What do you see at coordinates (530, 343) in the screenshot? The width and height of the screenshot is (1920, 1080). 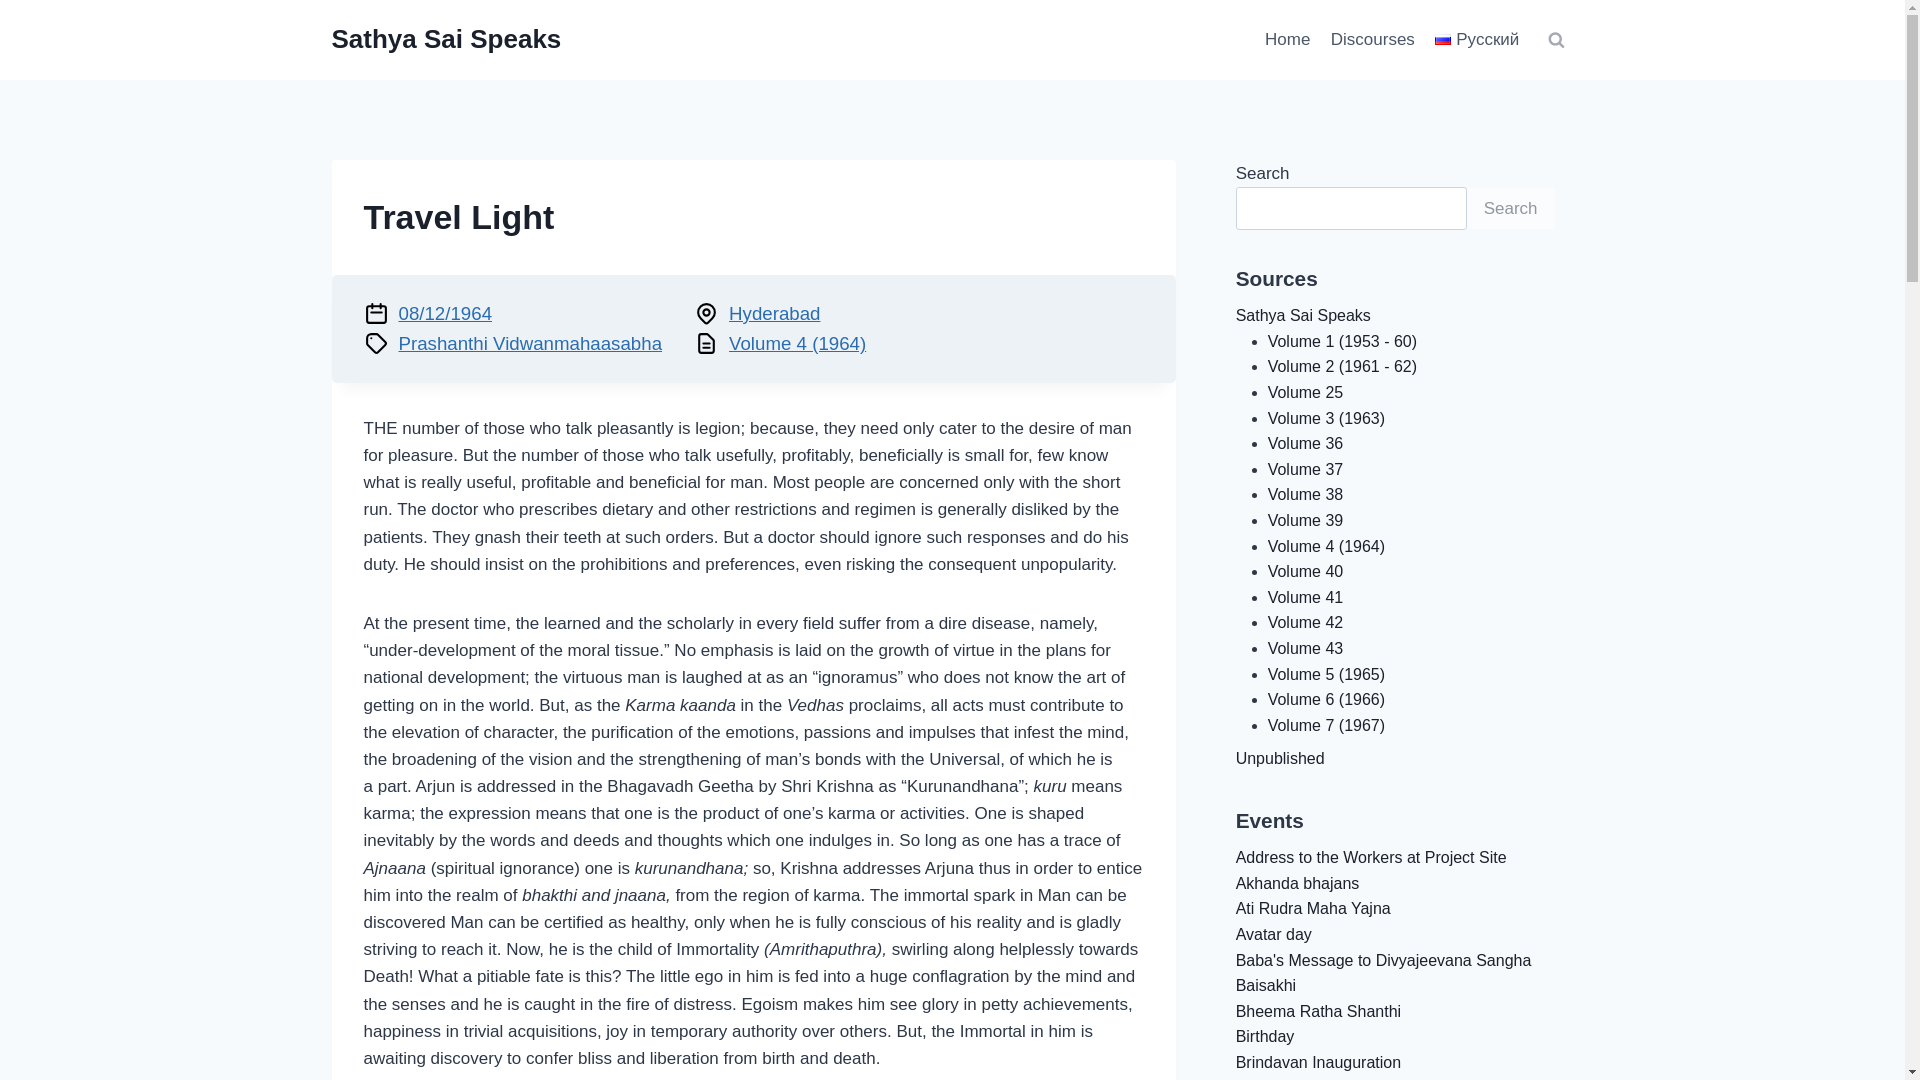 I see `Prashanthi Vidwanmahaasabha` at bounding box center [530, 343].